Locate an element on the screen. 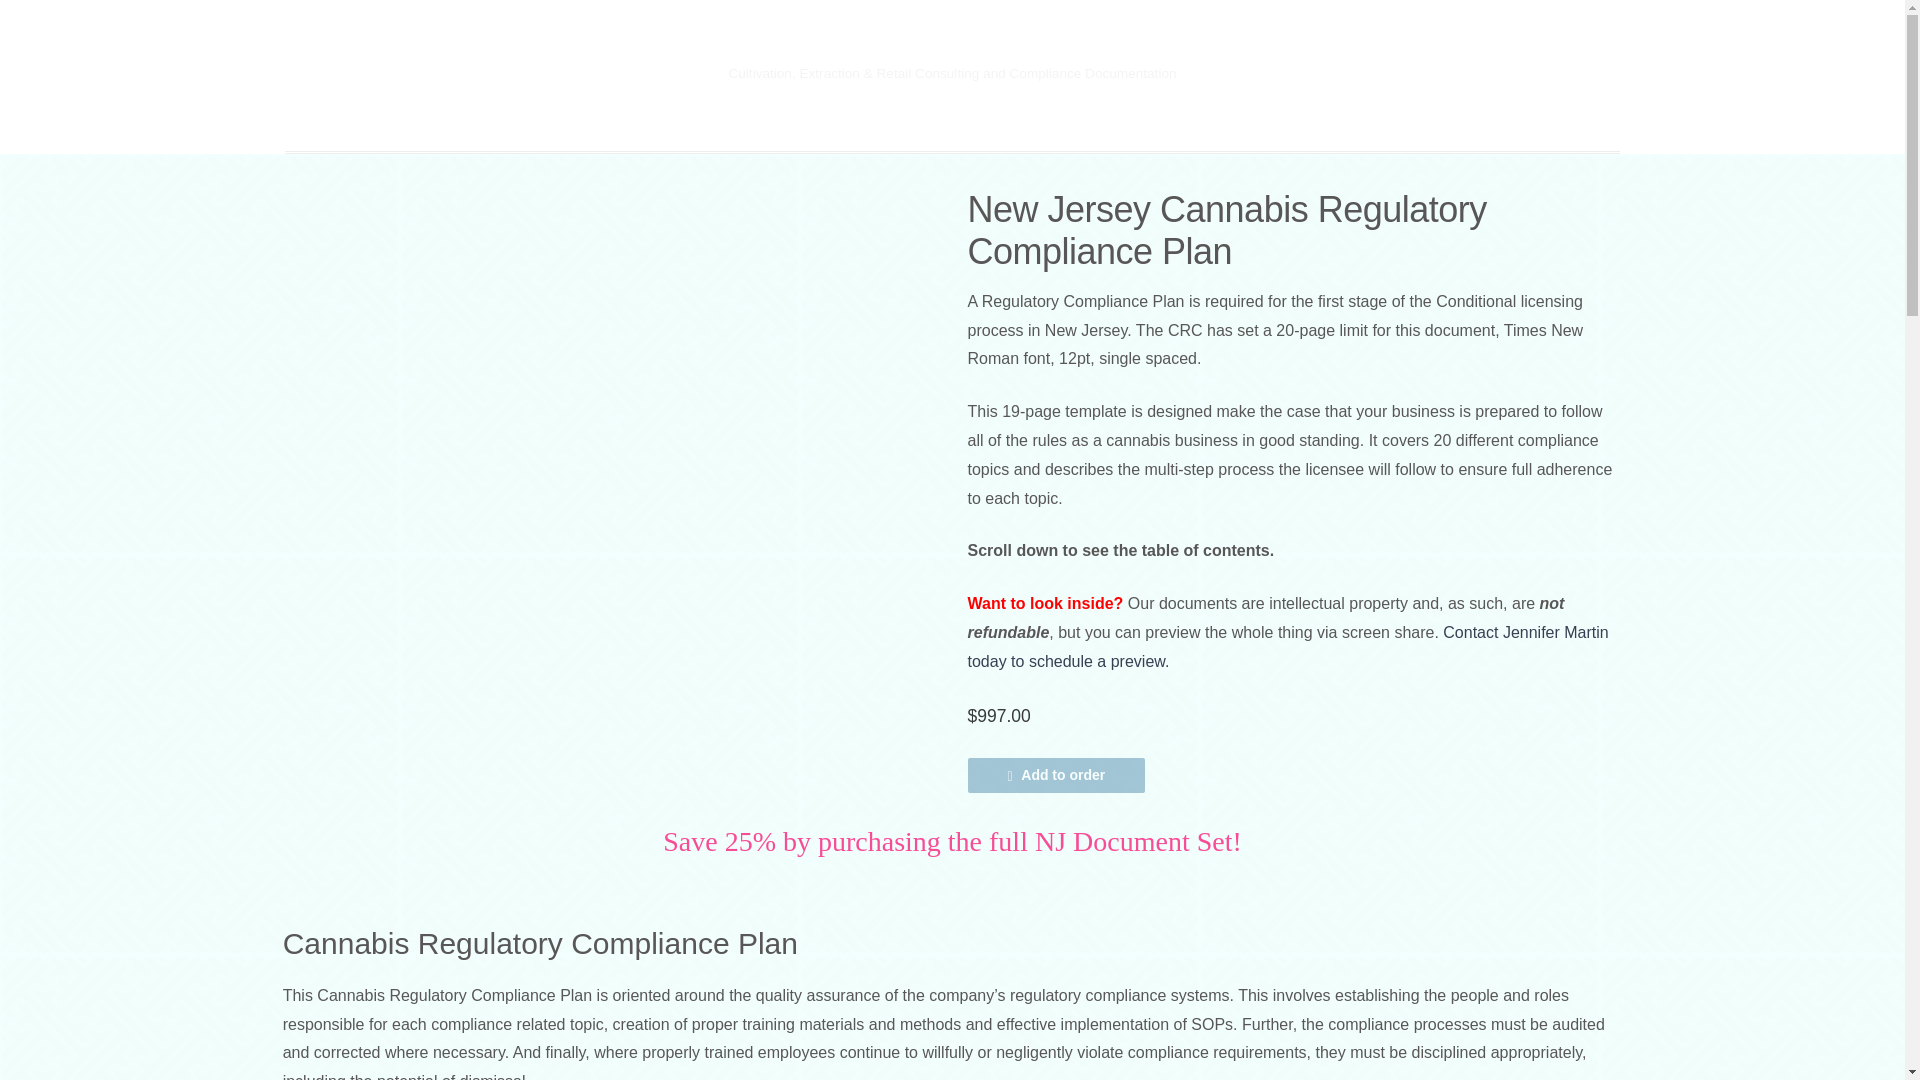 The width and height of the screenshot is (1920, 1080). Facility Design is located at coordinates (724, 108).